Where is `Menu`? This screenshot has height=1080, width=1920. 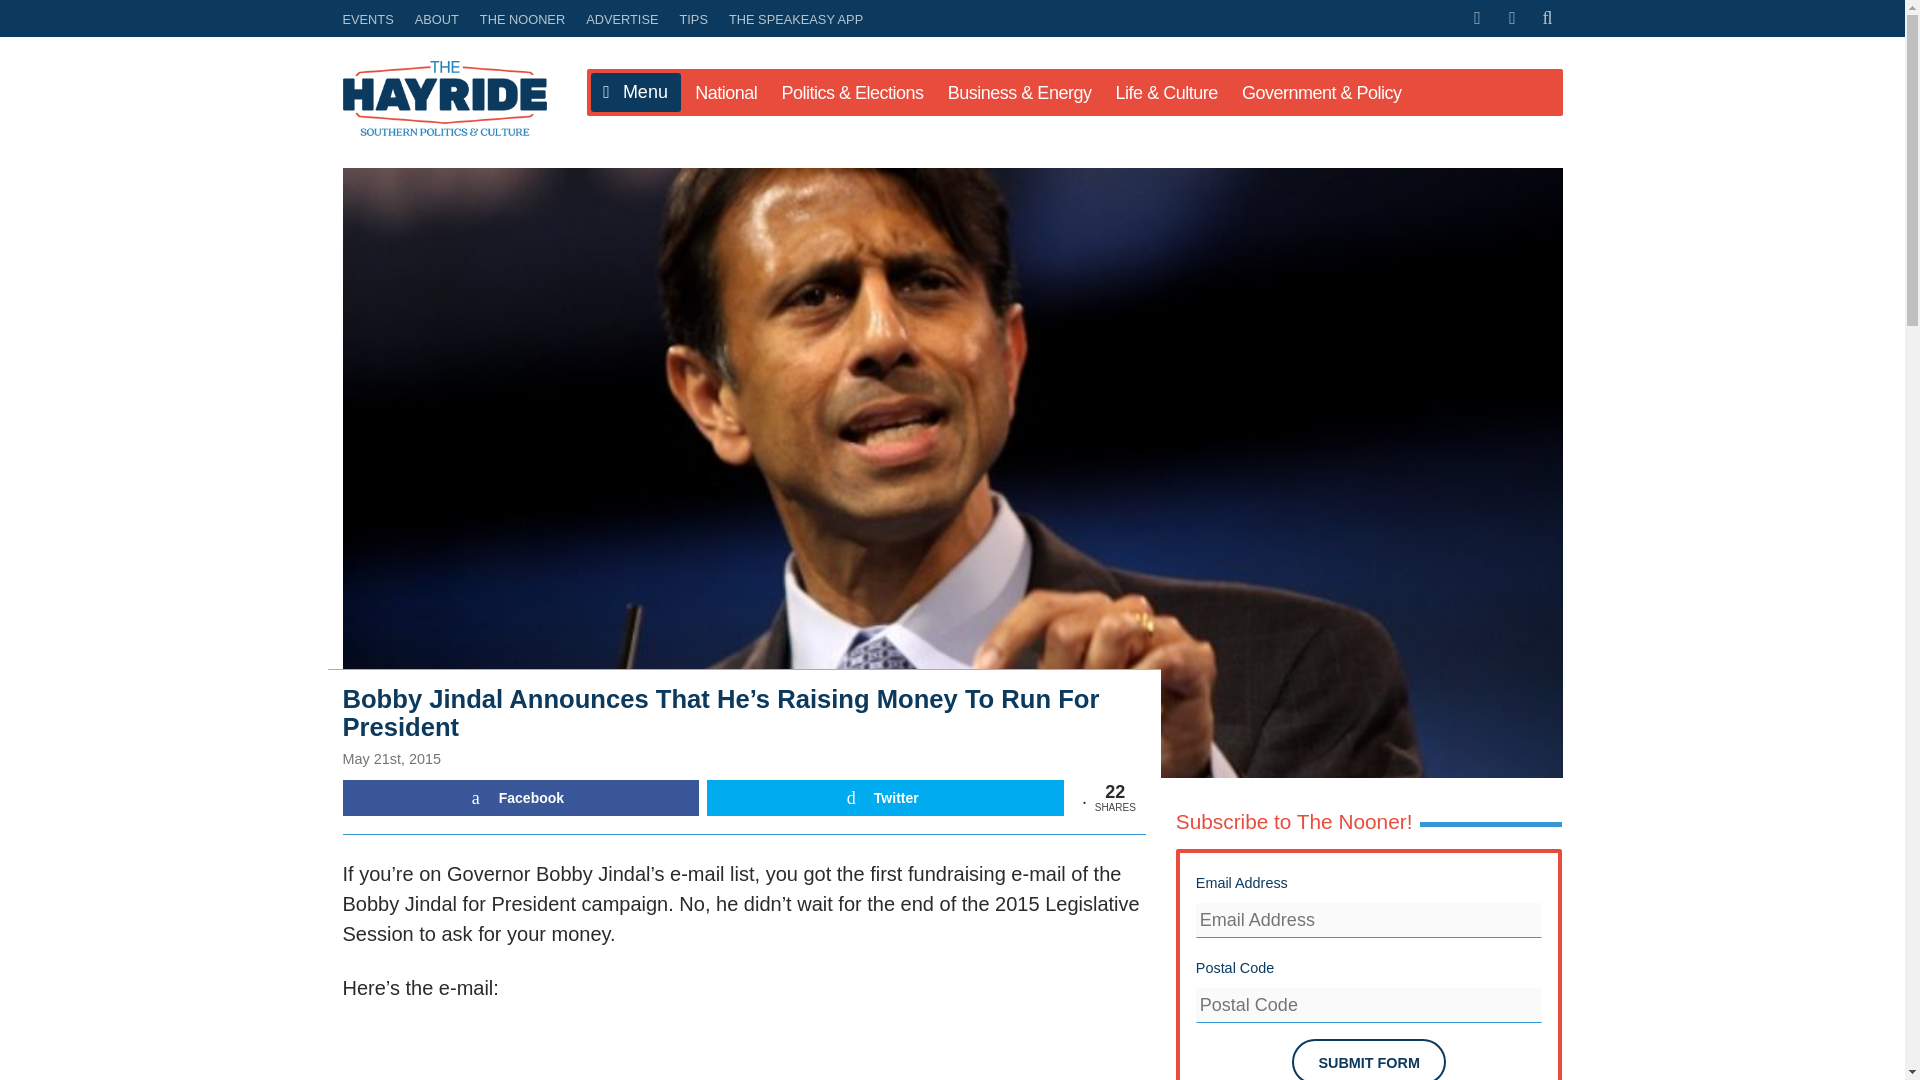 Menu is located at coordinates (634, 93).